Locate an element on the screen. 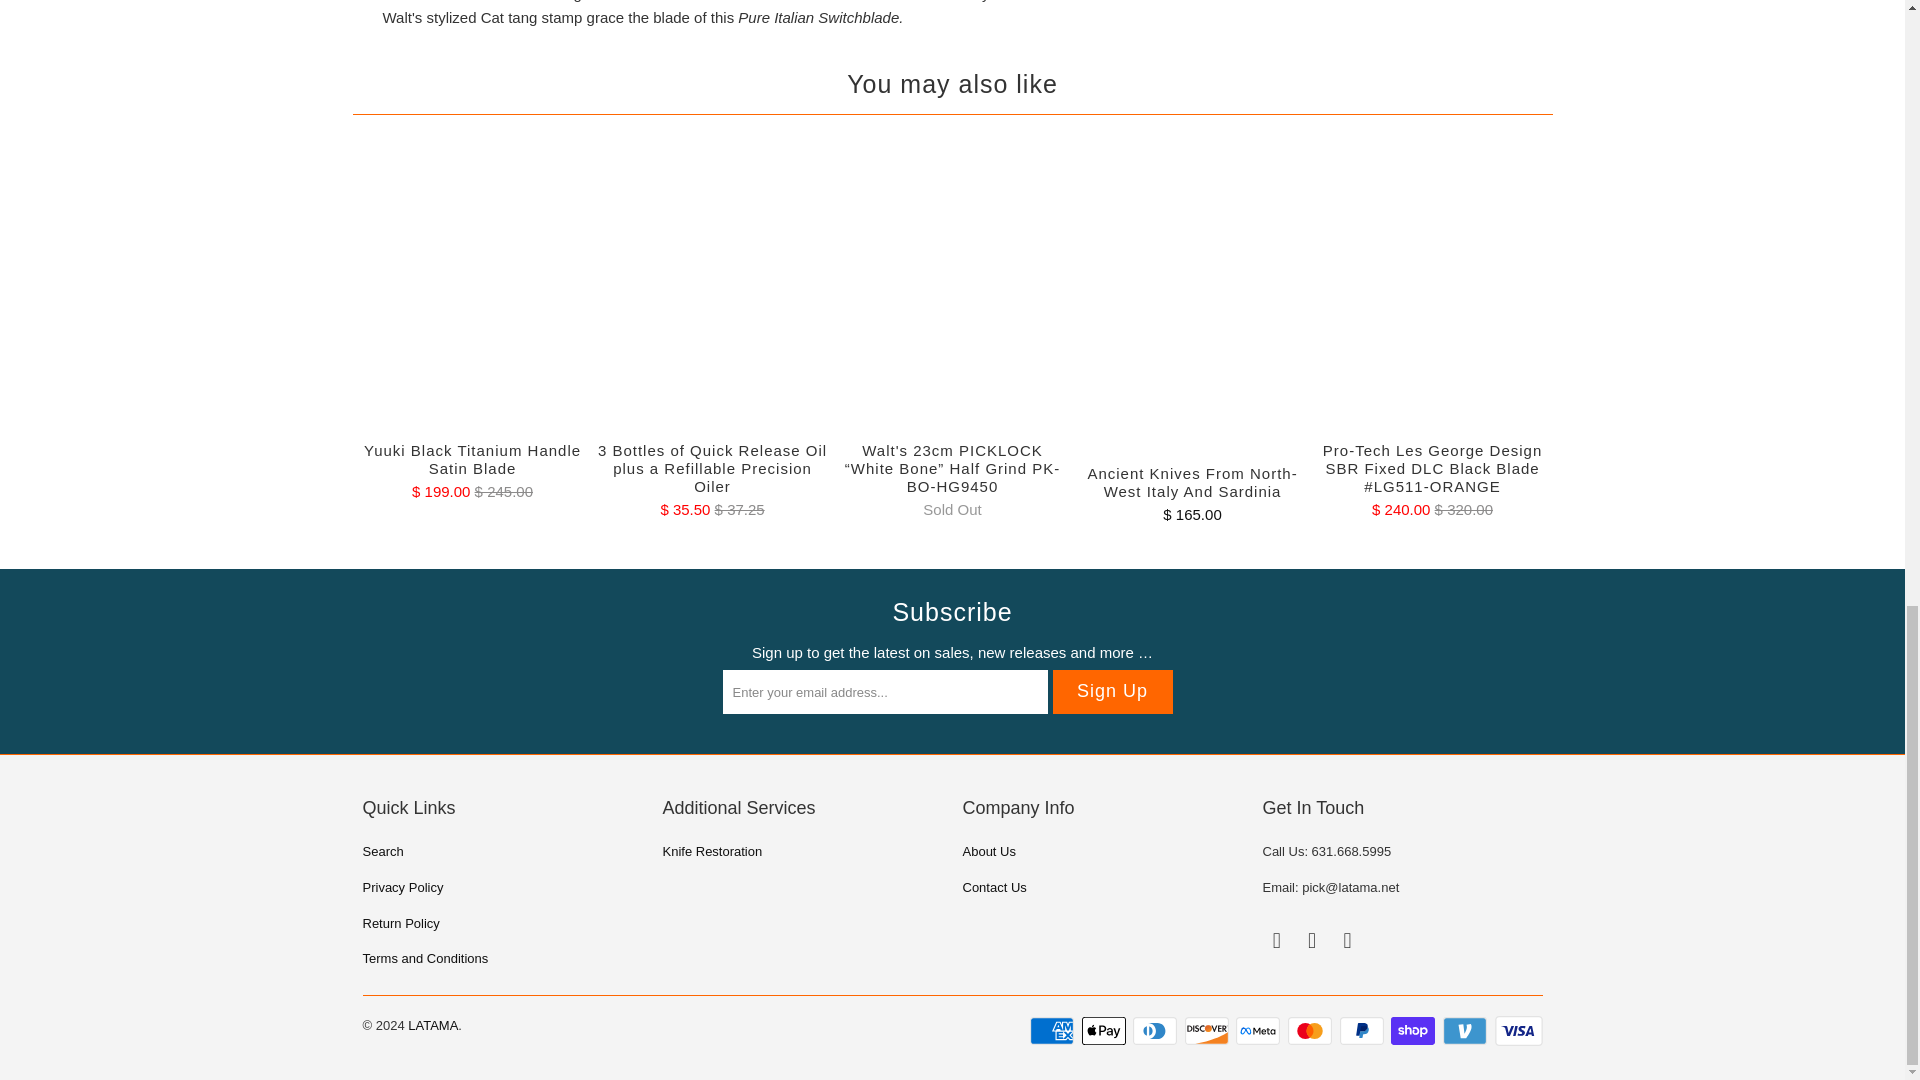 This screenshot has height=1080, width=1920. American Express is located at coordinates (1053, 1031).